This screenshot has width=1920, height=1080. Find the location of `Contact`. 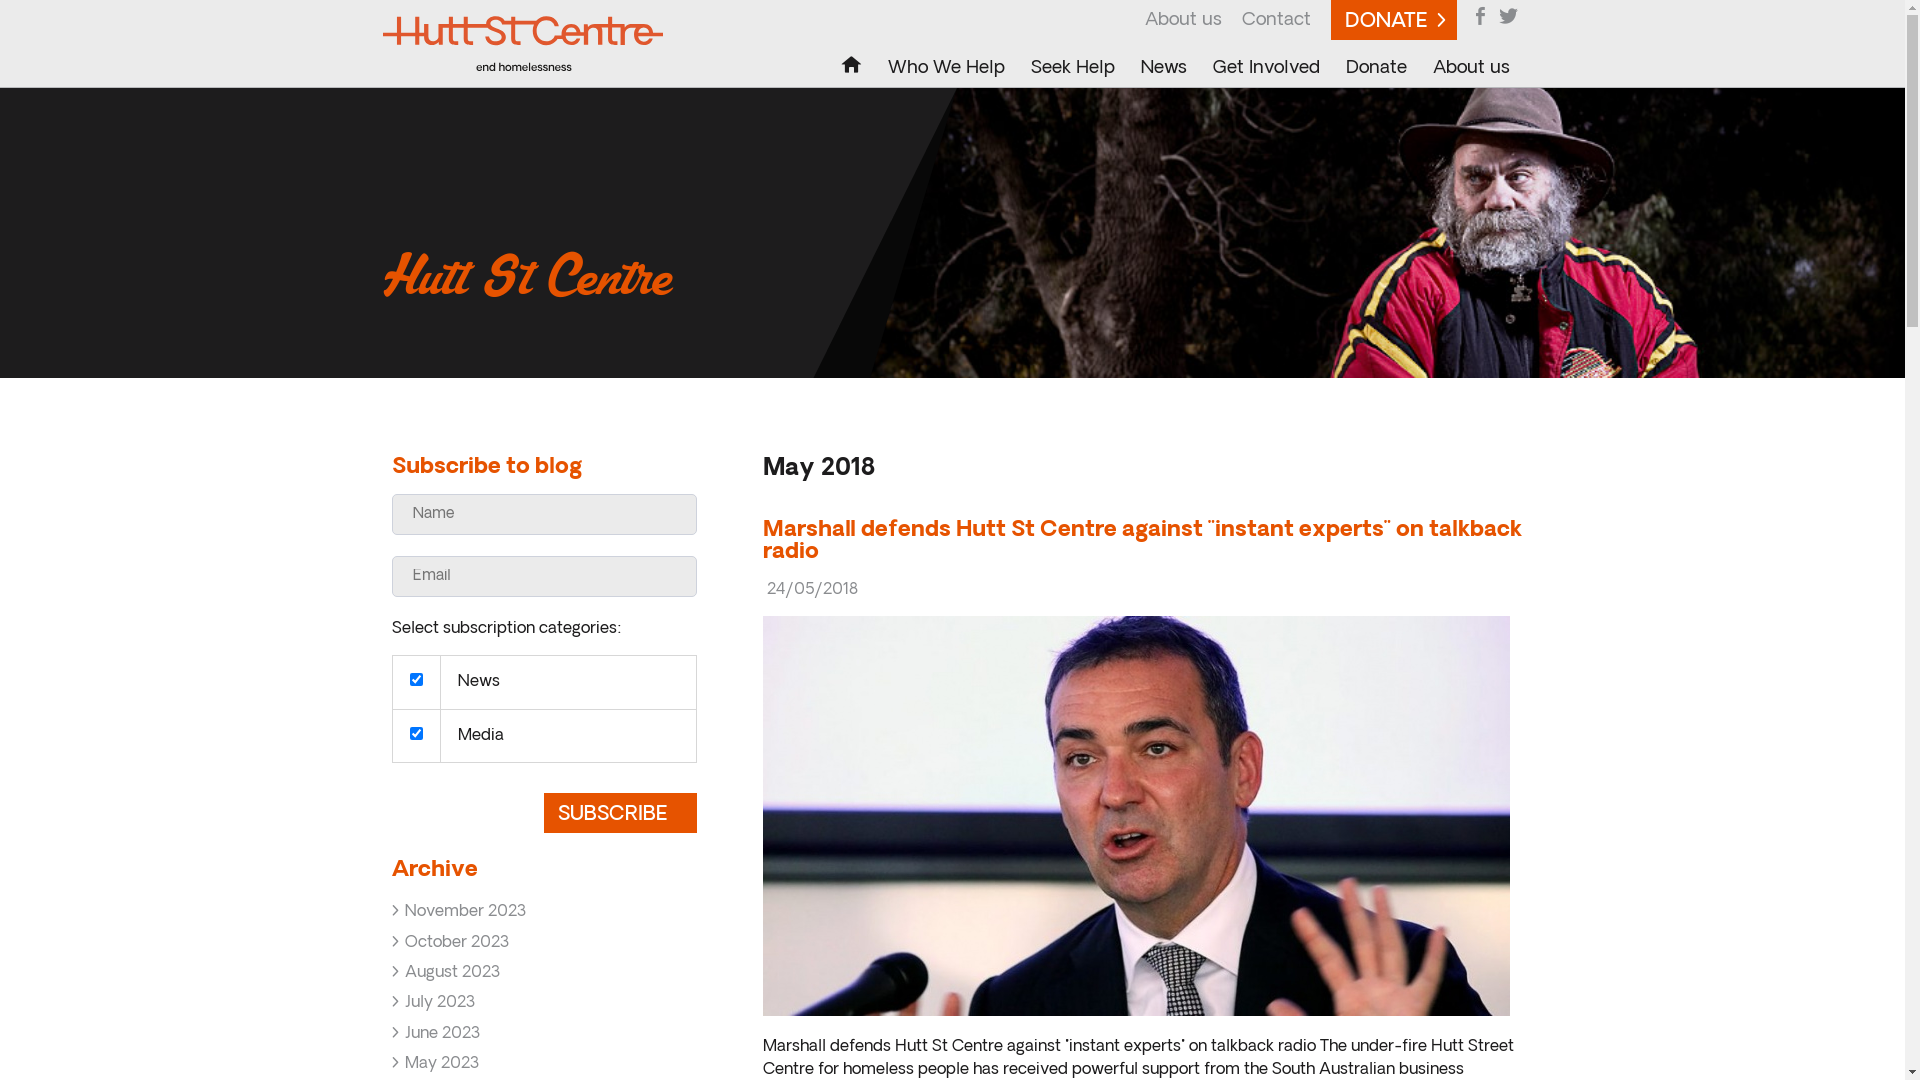

Contact is located at coordinates (1276, 20).